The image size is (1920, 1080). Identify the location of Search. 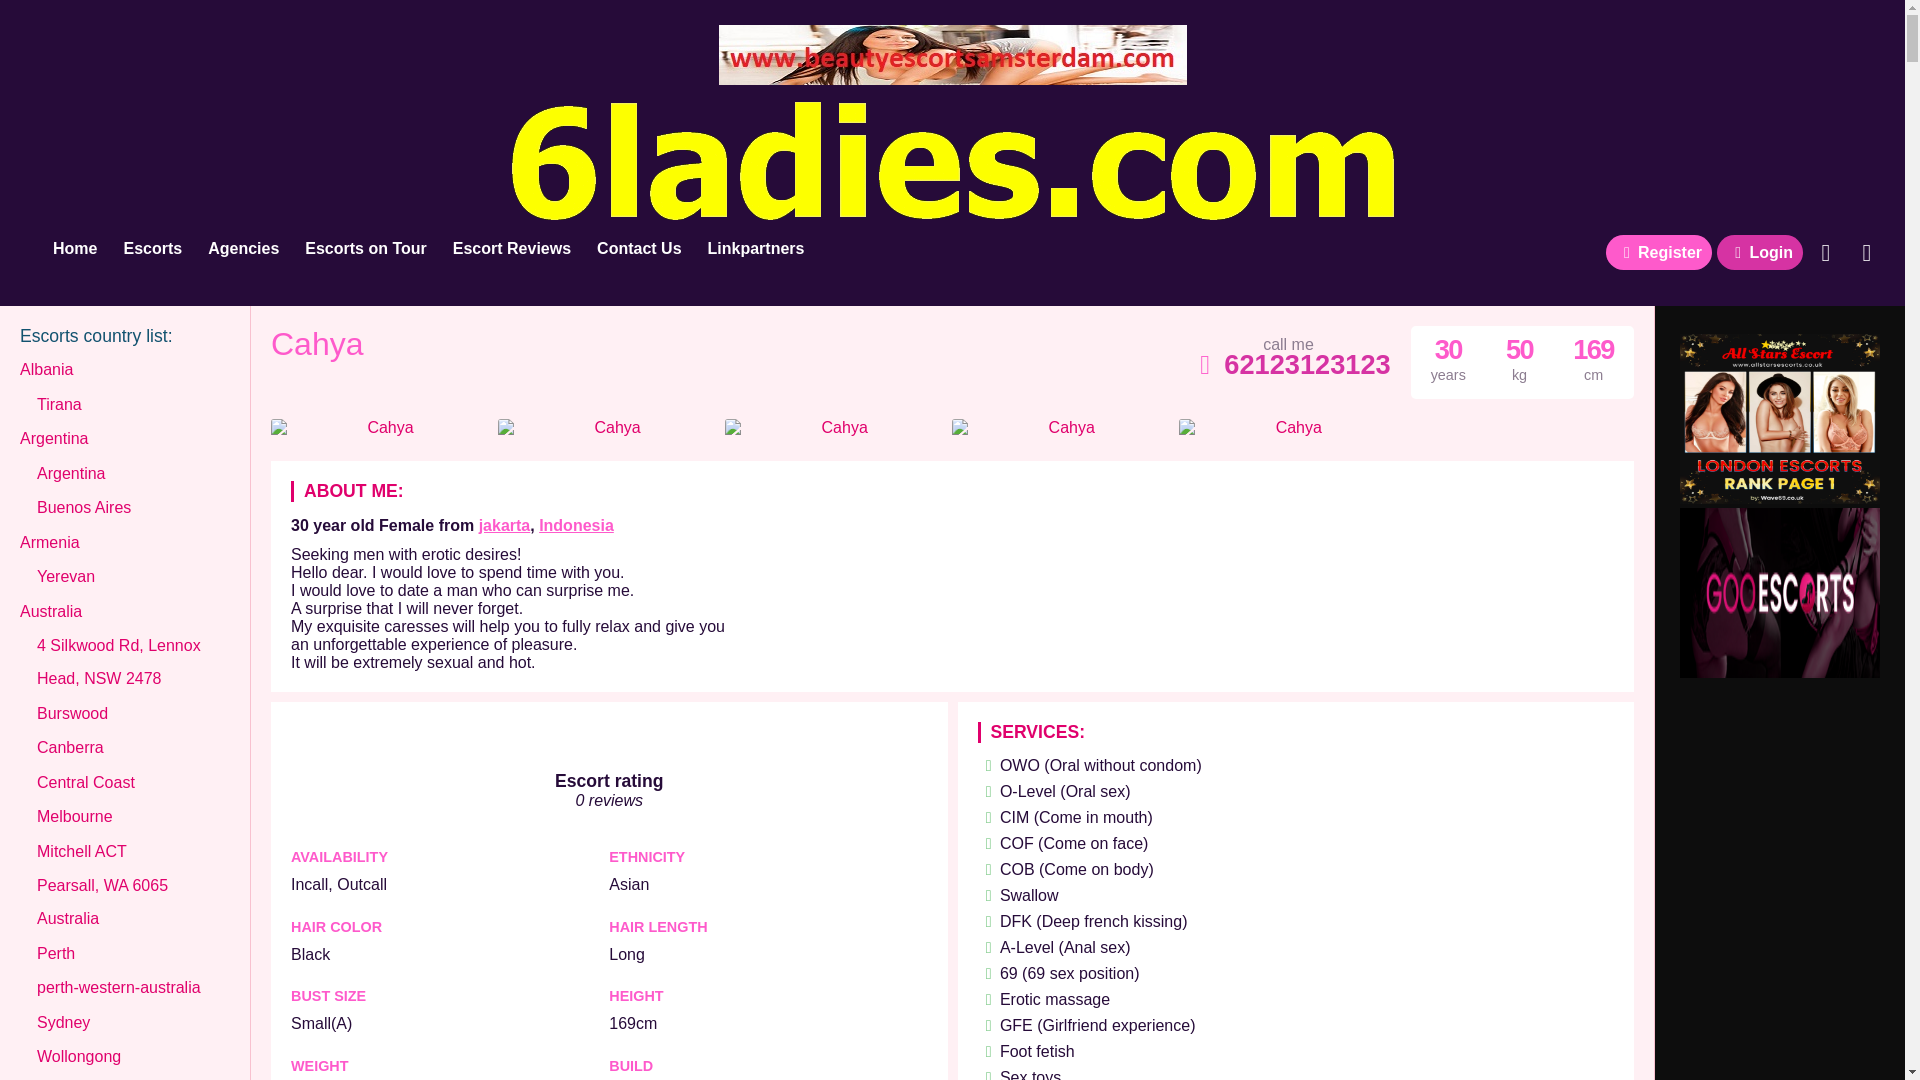
(1826, 253).